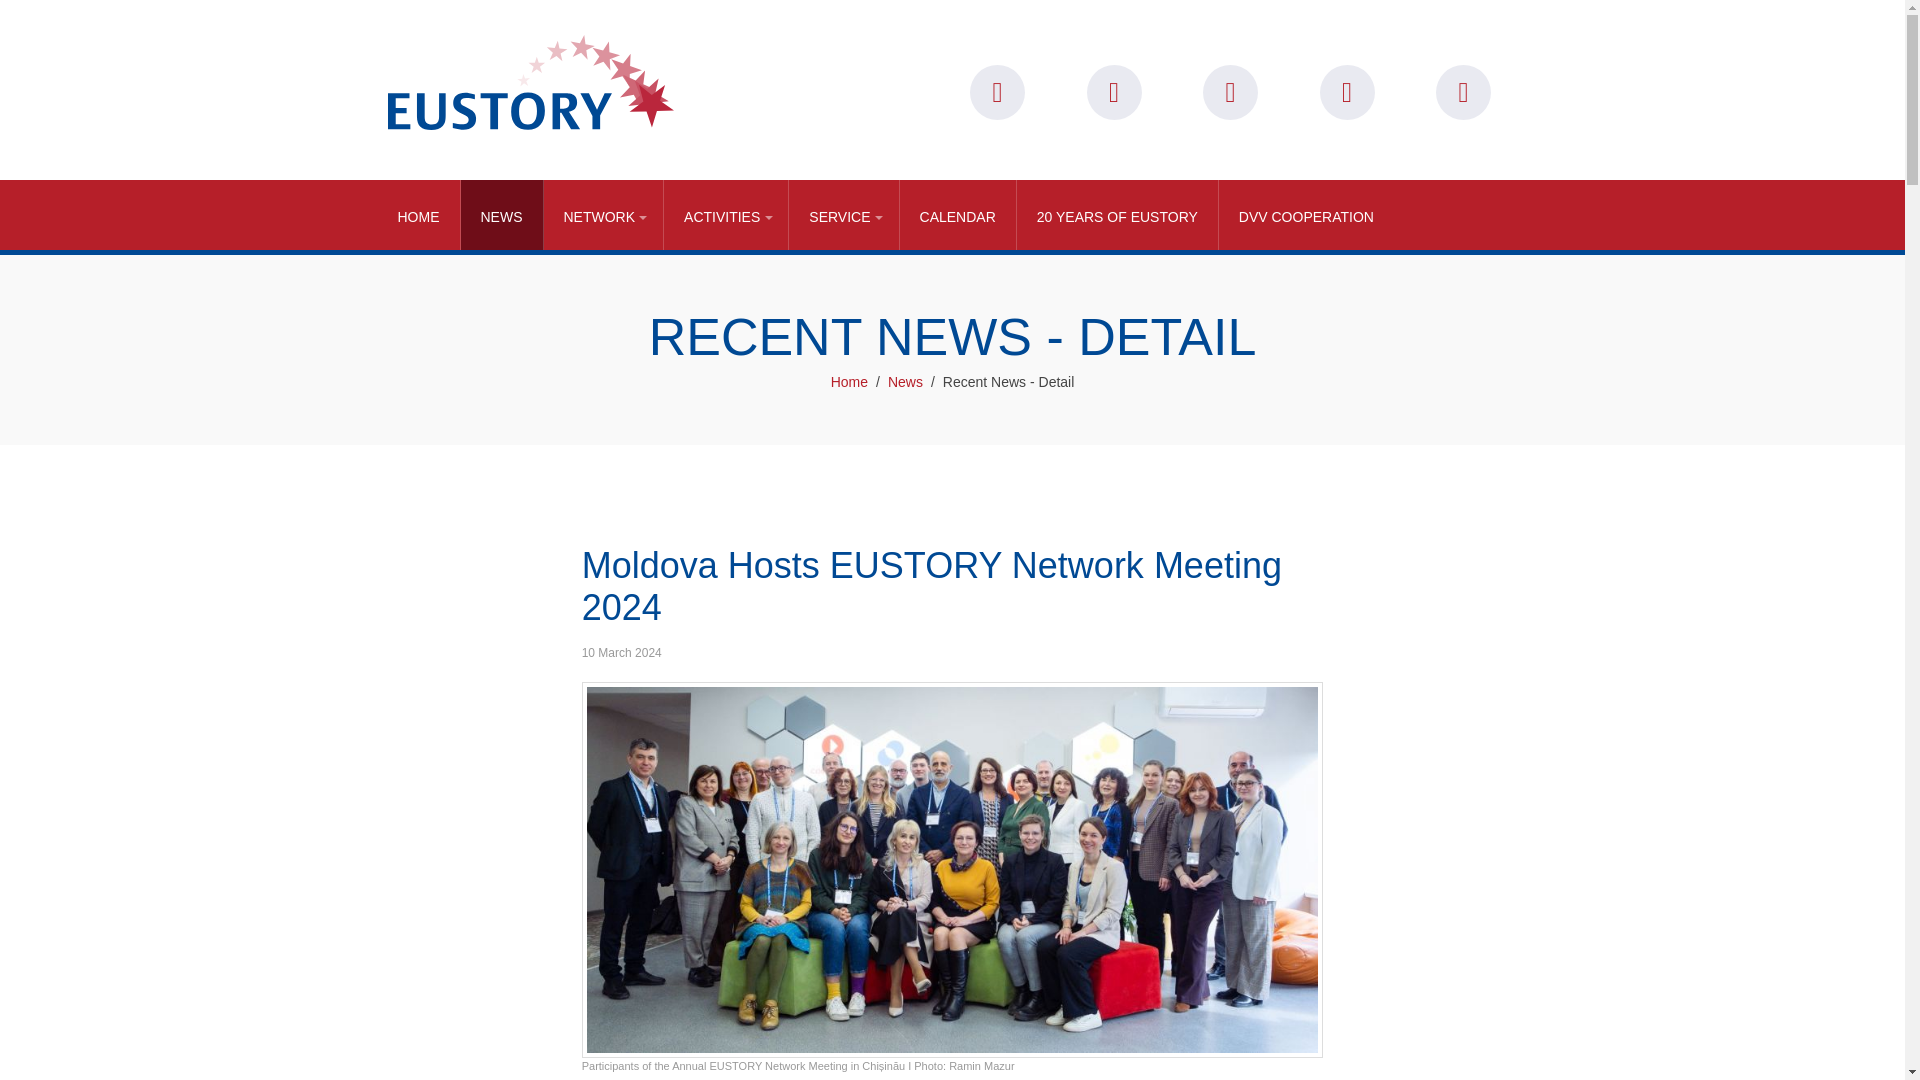  I want to click on Subscribe to our newsletter, so click(997, 92).